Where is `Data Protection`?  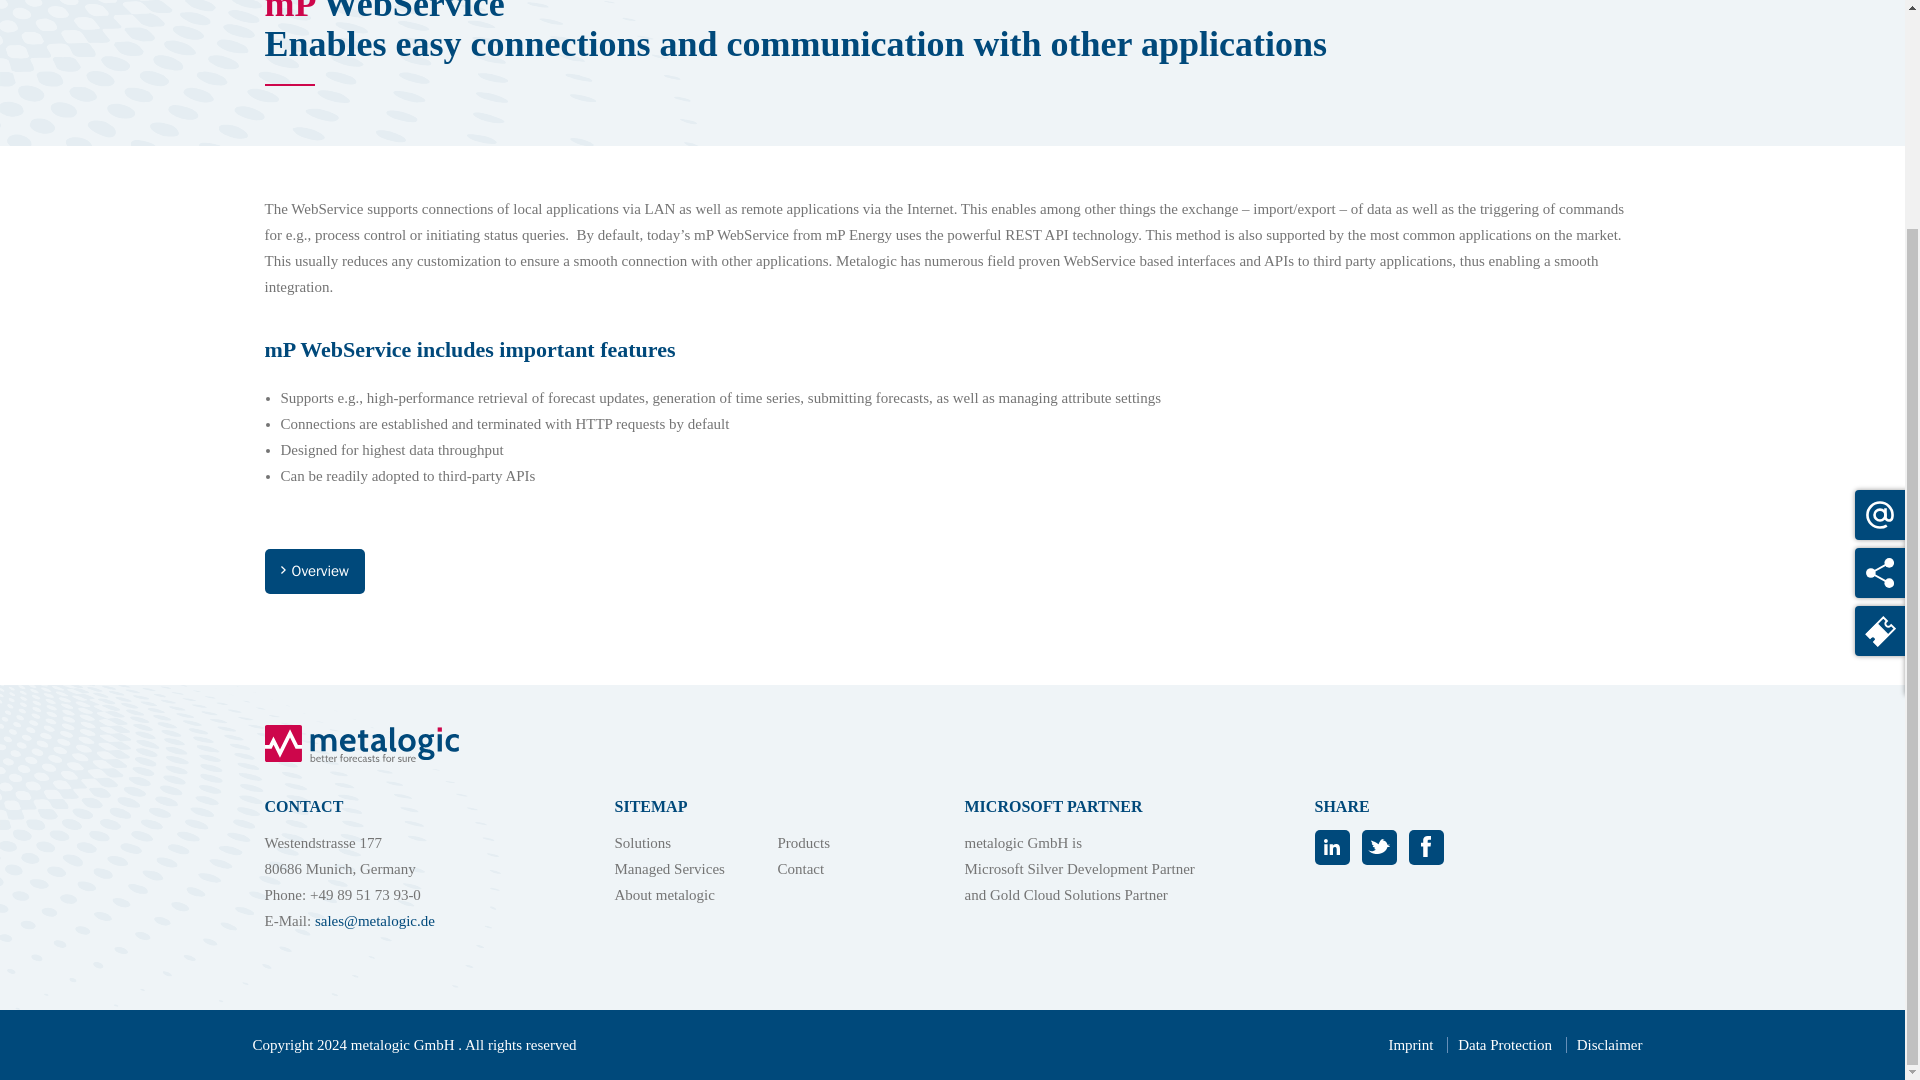
Data Protection is located at coordinates (1504, 1044).